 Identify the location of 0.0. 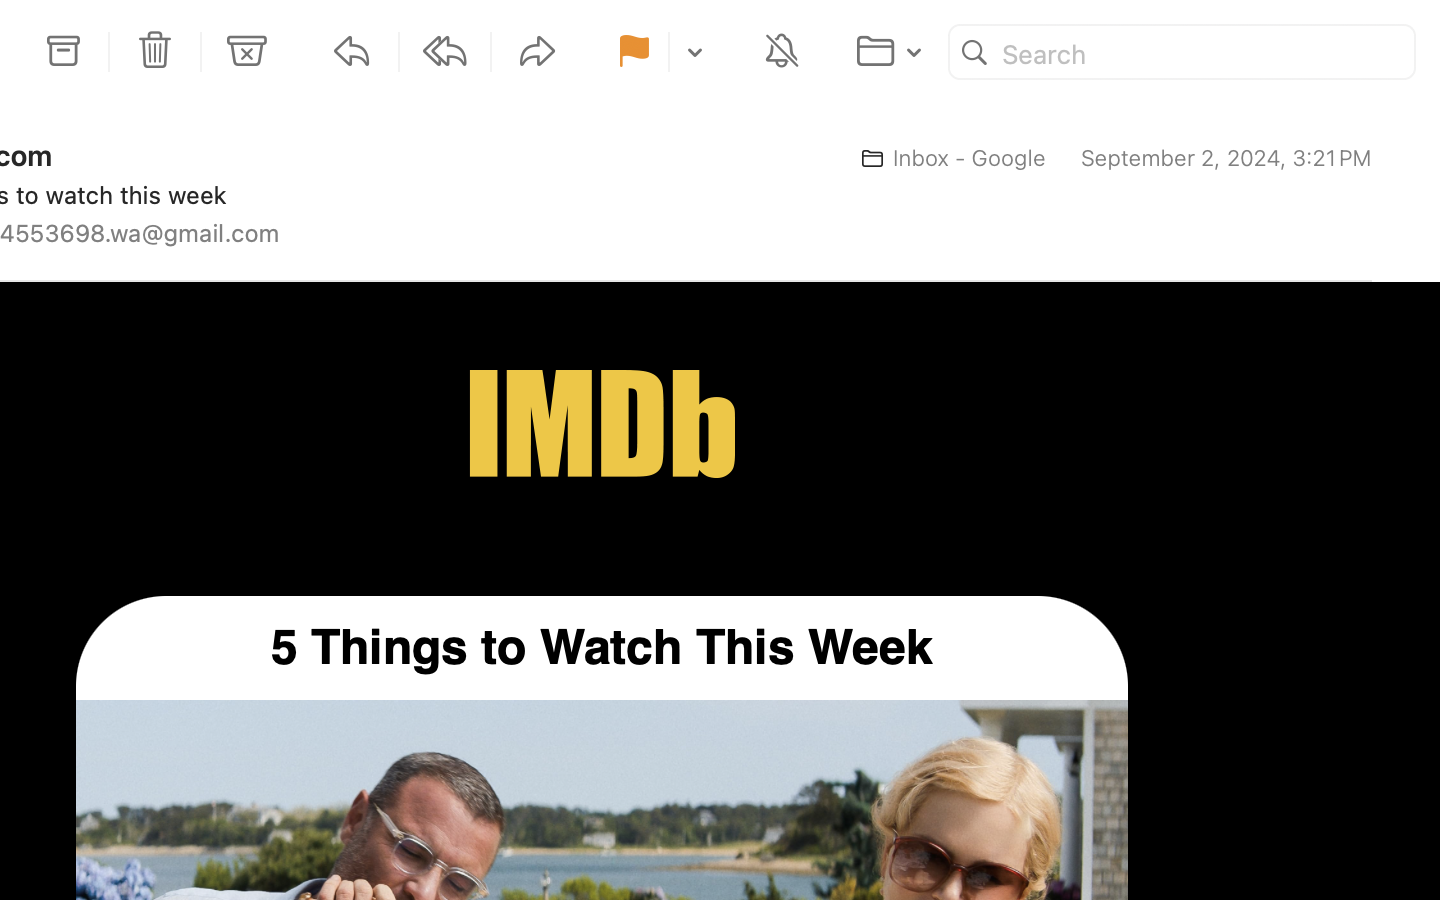
(1428, 272).